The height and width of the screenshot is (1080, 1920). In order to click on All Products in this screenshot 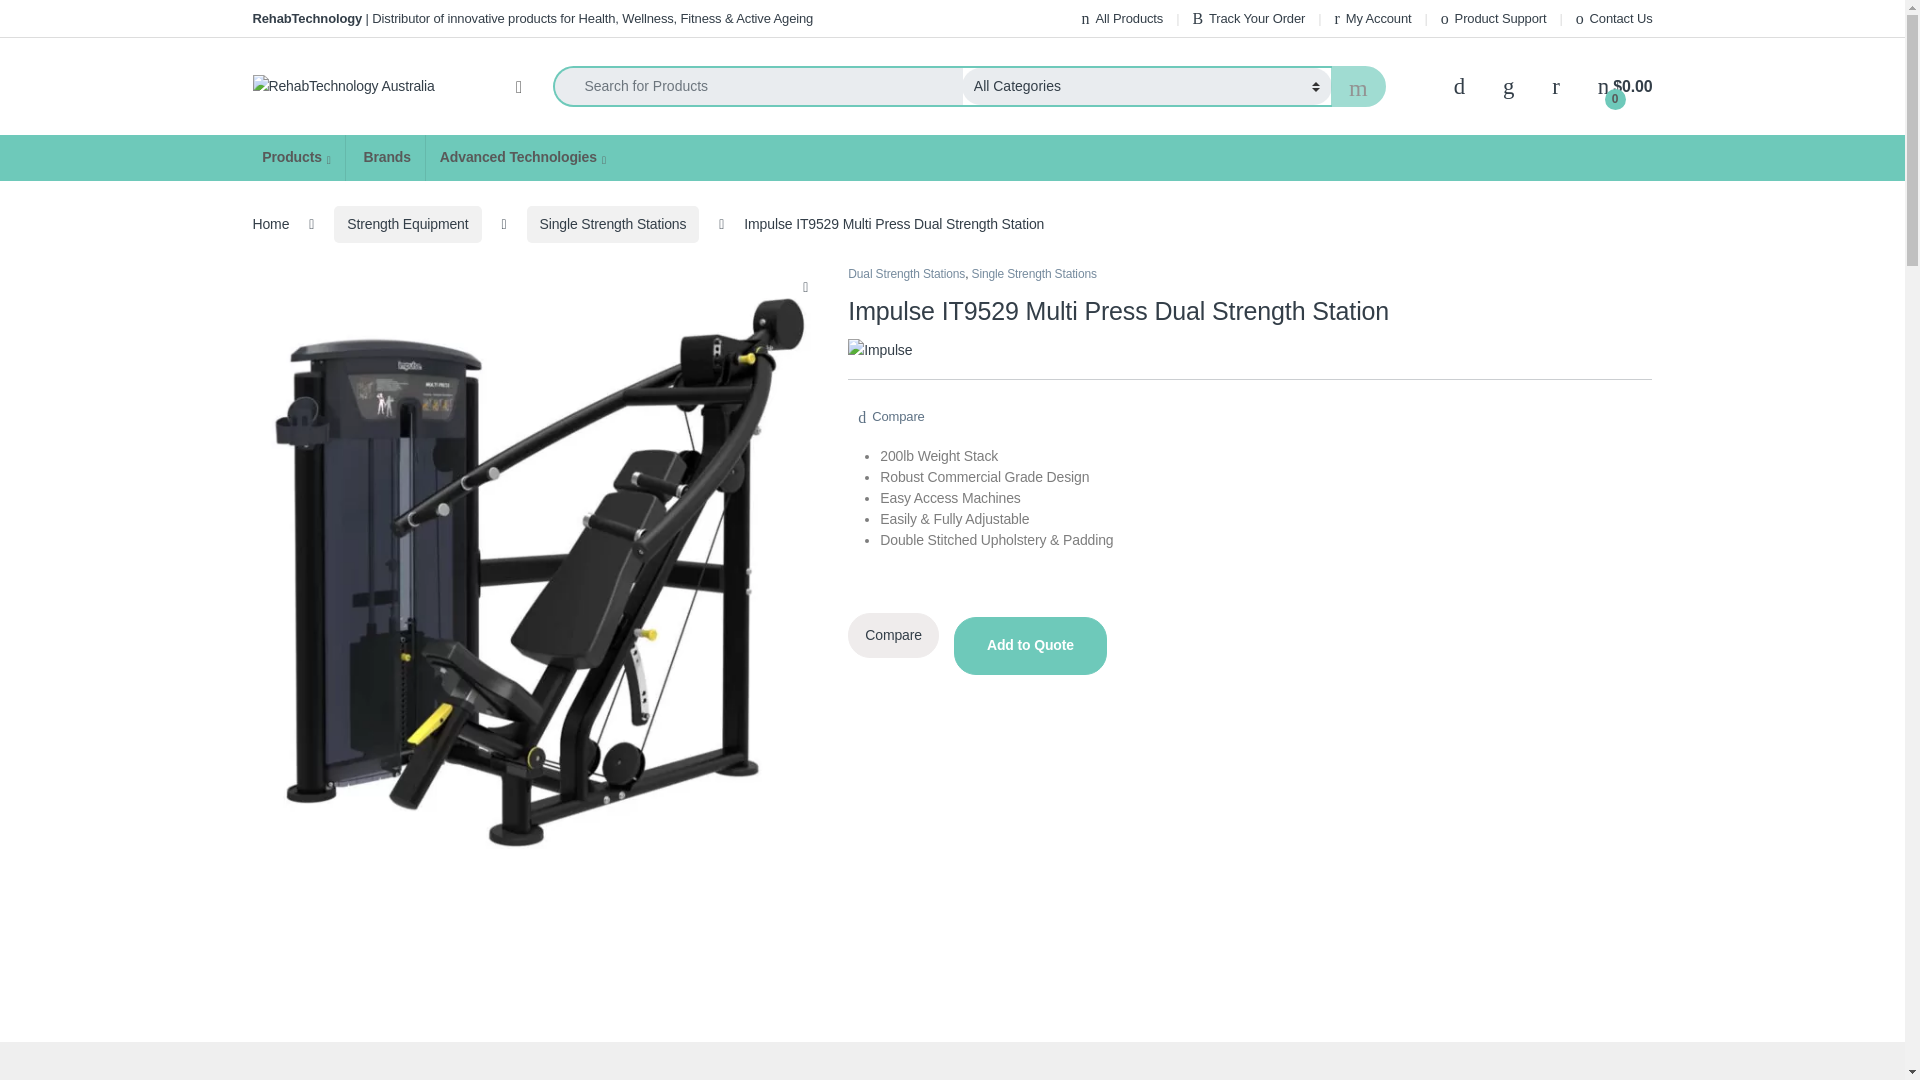, I will do `click(1122, 18)`.